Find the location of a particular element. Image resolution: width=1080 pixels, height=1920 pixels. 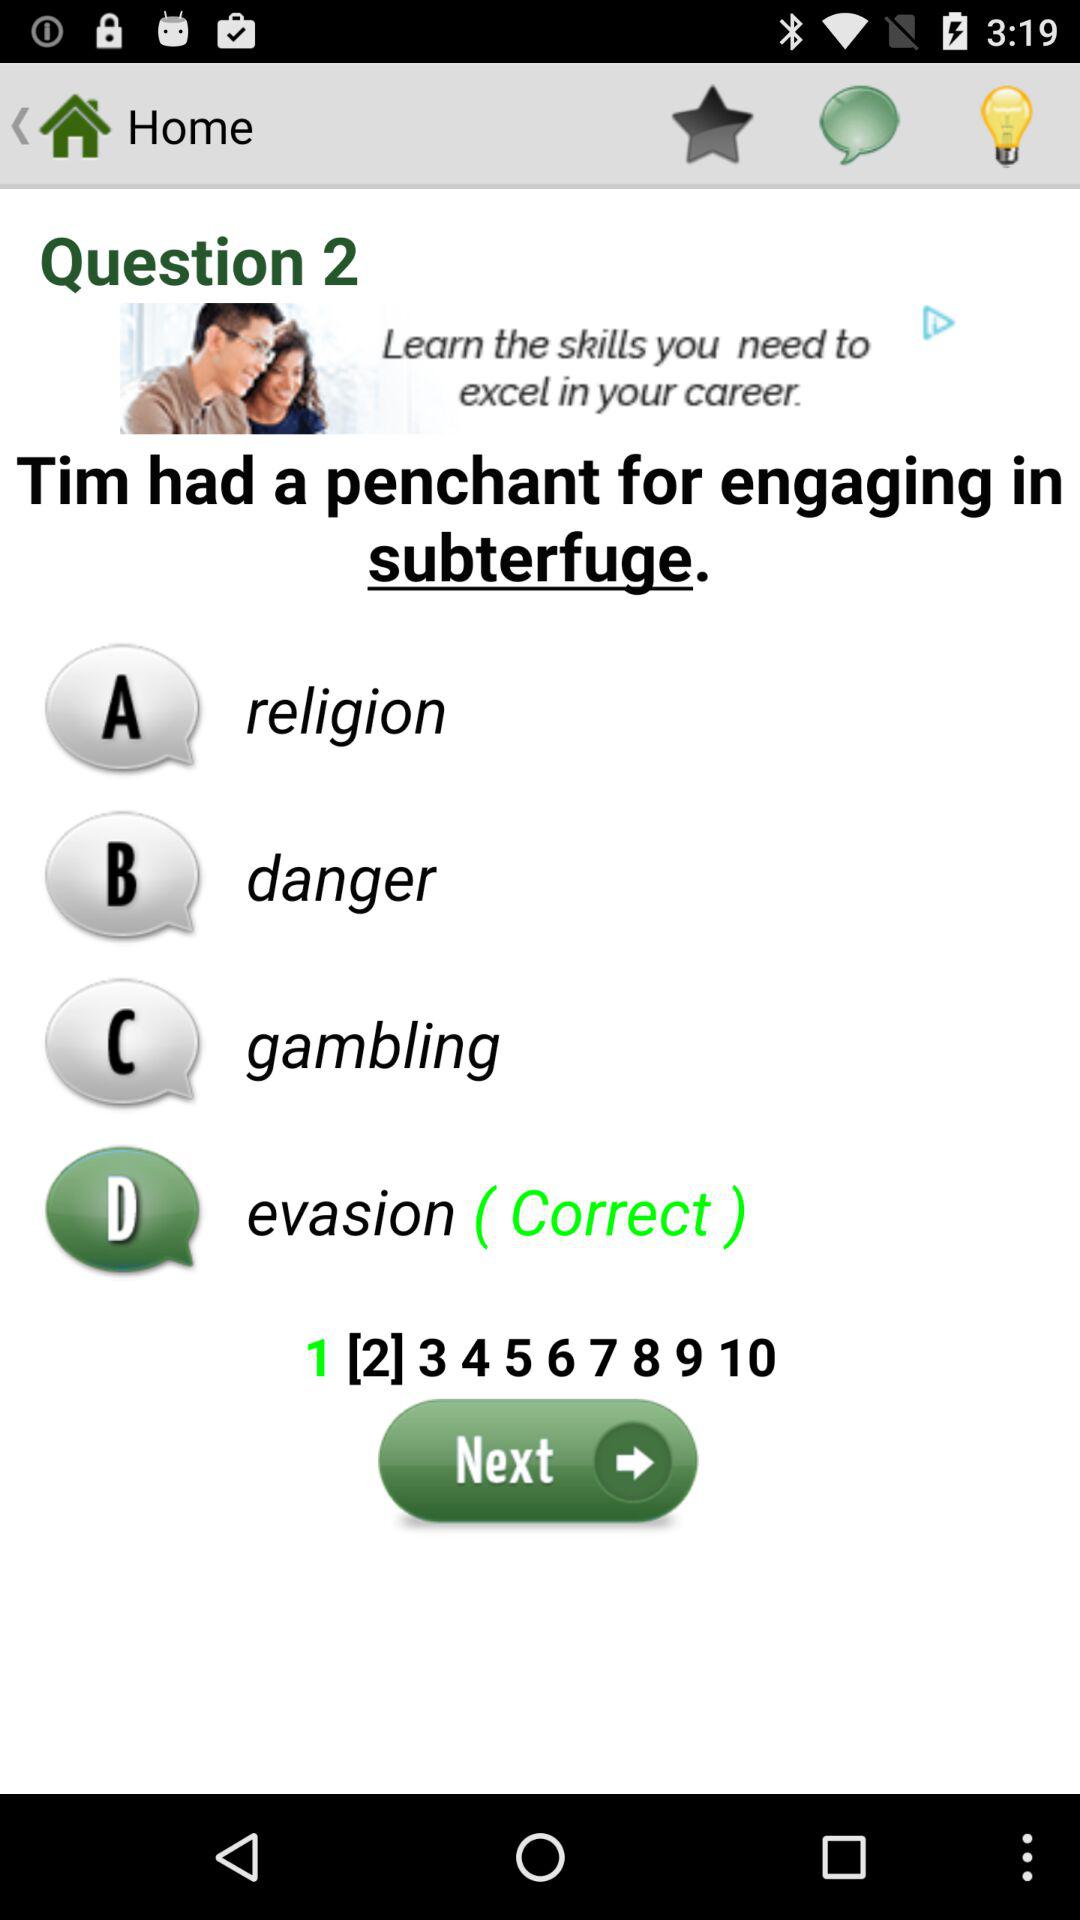

click to see an advertisement is located at coordinates (540, 368).